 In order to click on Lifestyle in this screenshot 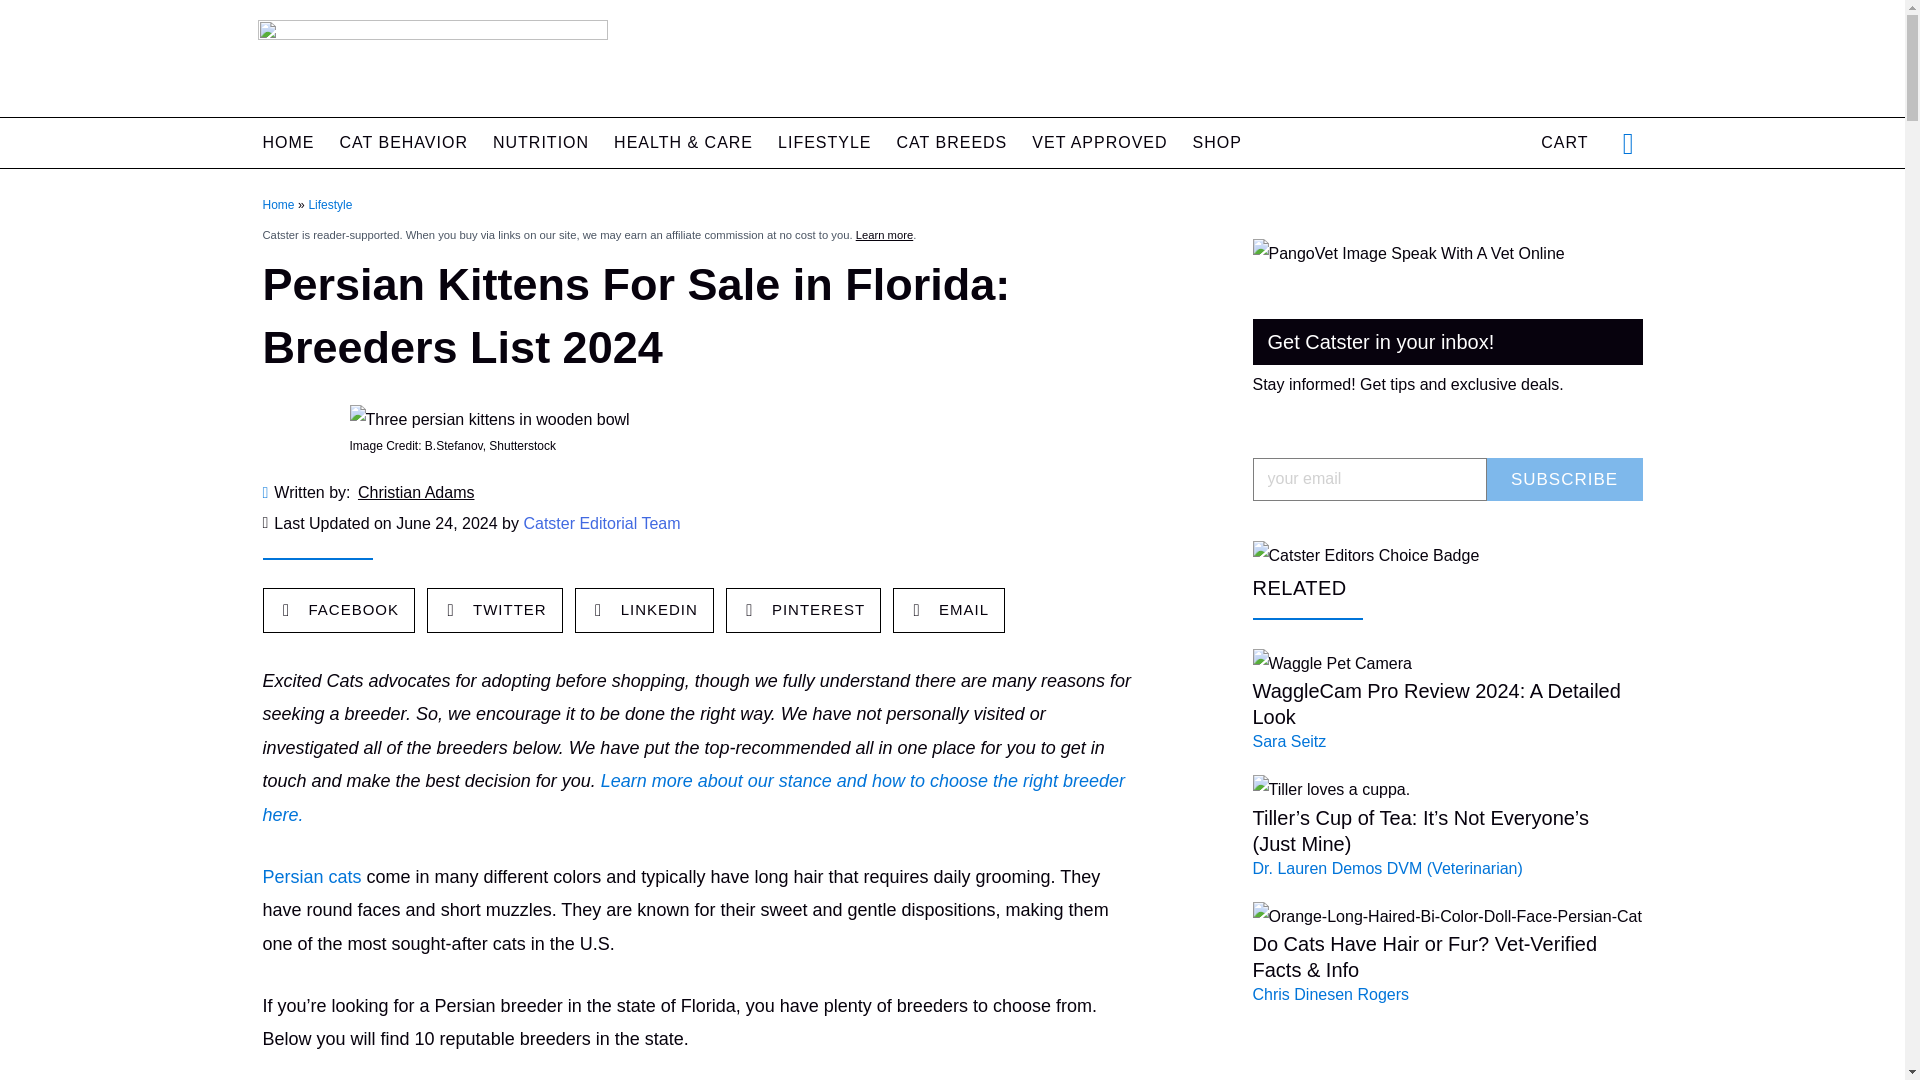, I will do `click(329, 204)`.